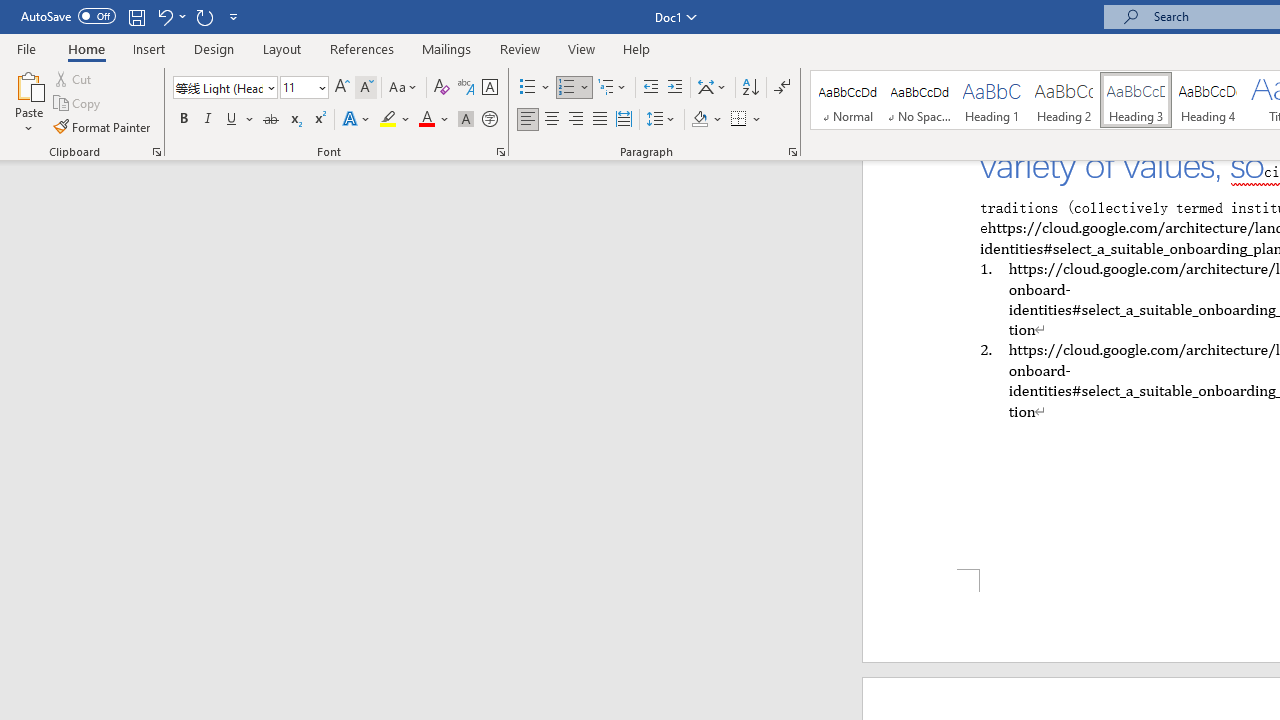 The image size is (1280, 720). What do you see at coordinates (156, 152) in the screenshot?
I see `Office Clipboard...` at bounding box center [156, 152].